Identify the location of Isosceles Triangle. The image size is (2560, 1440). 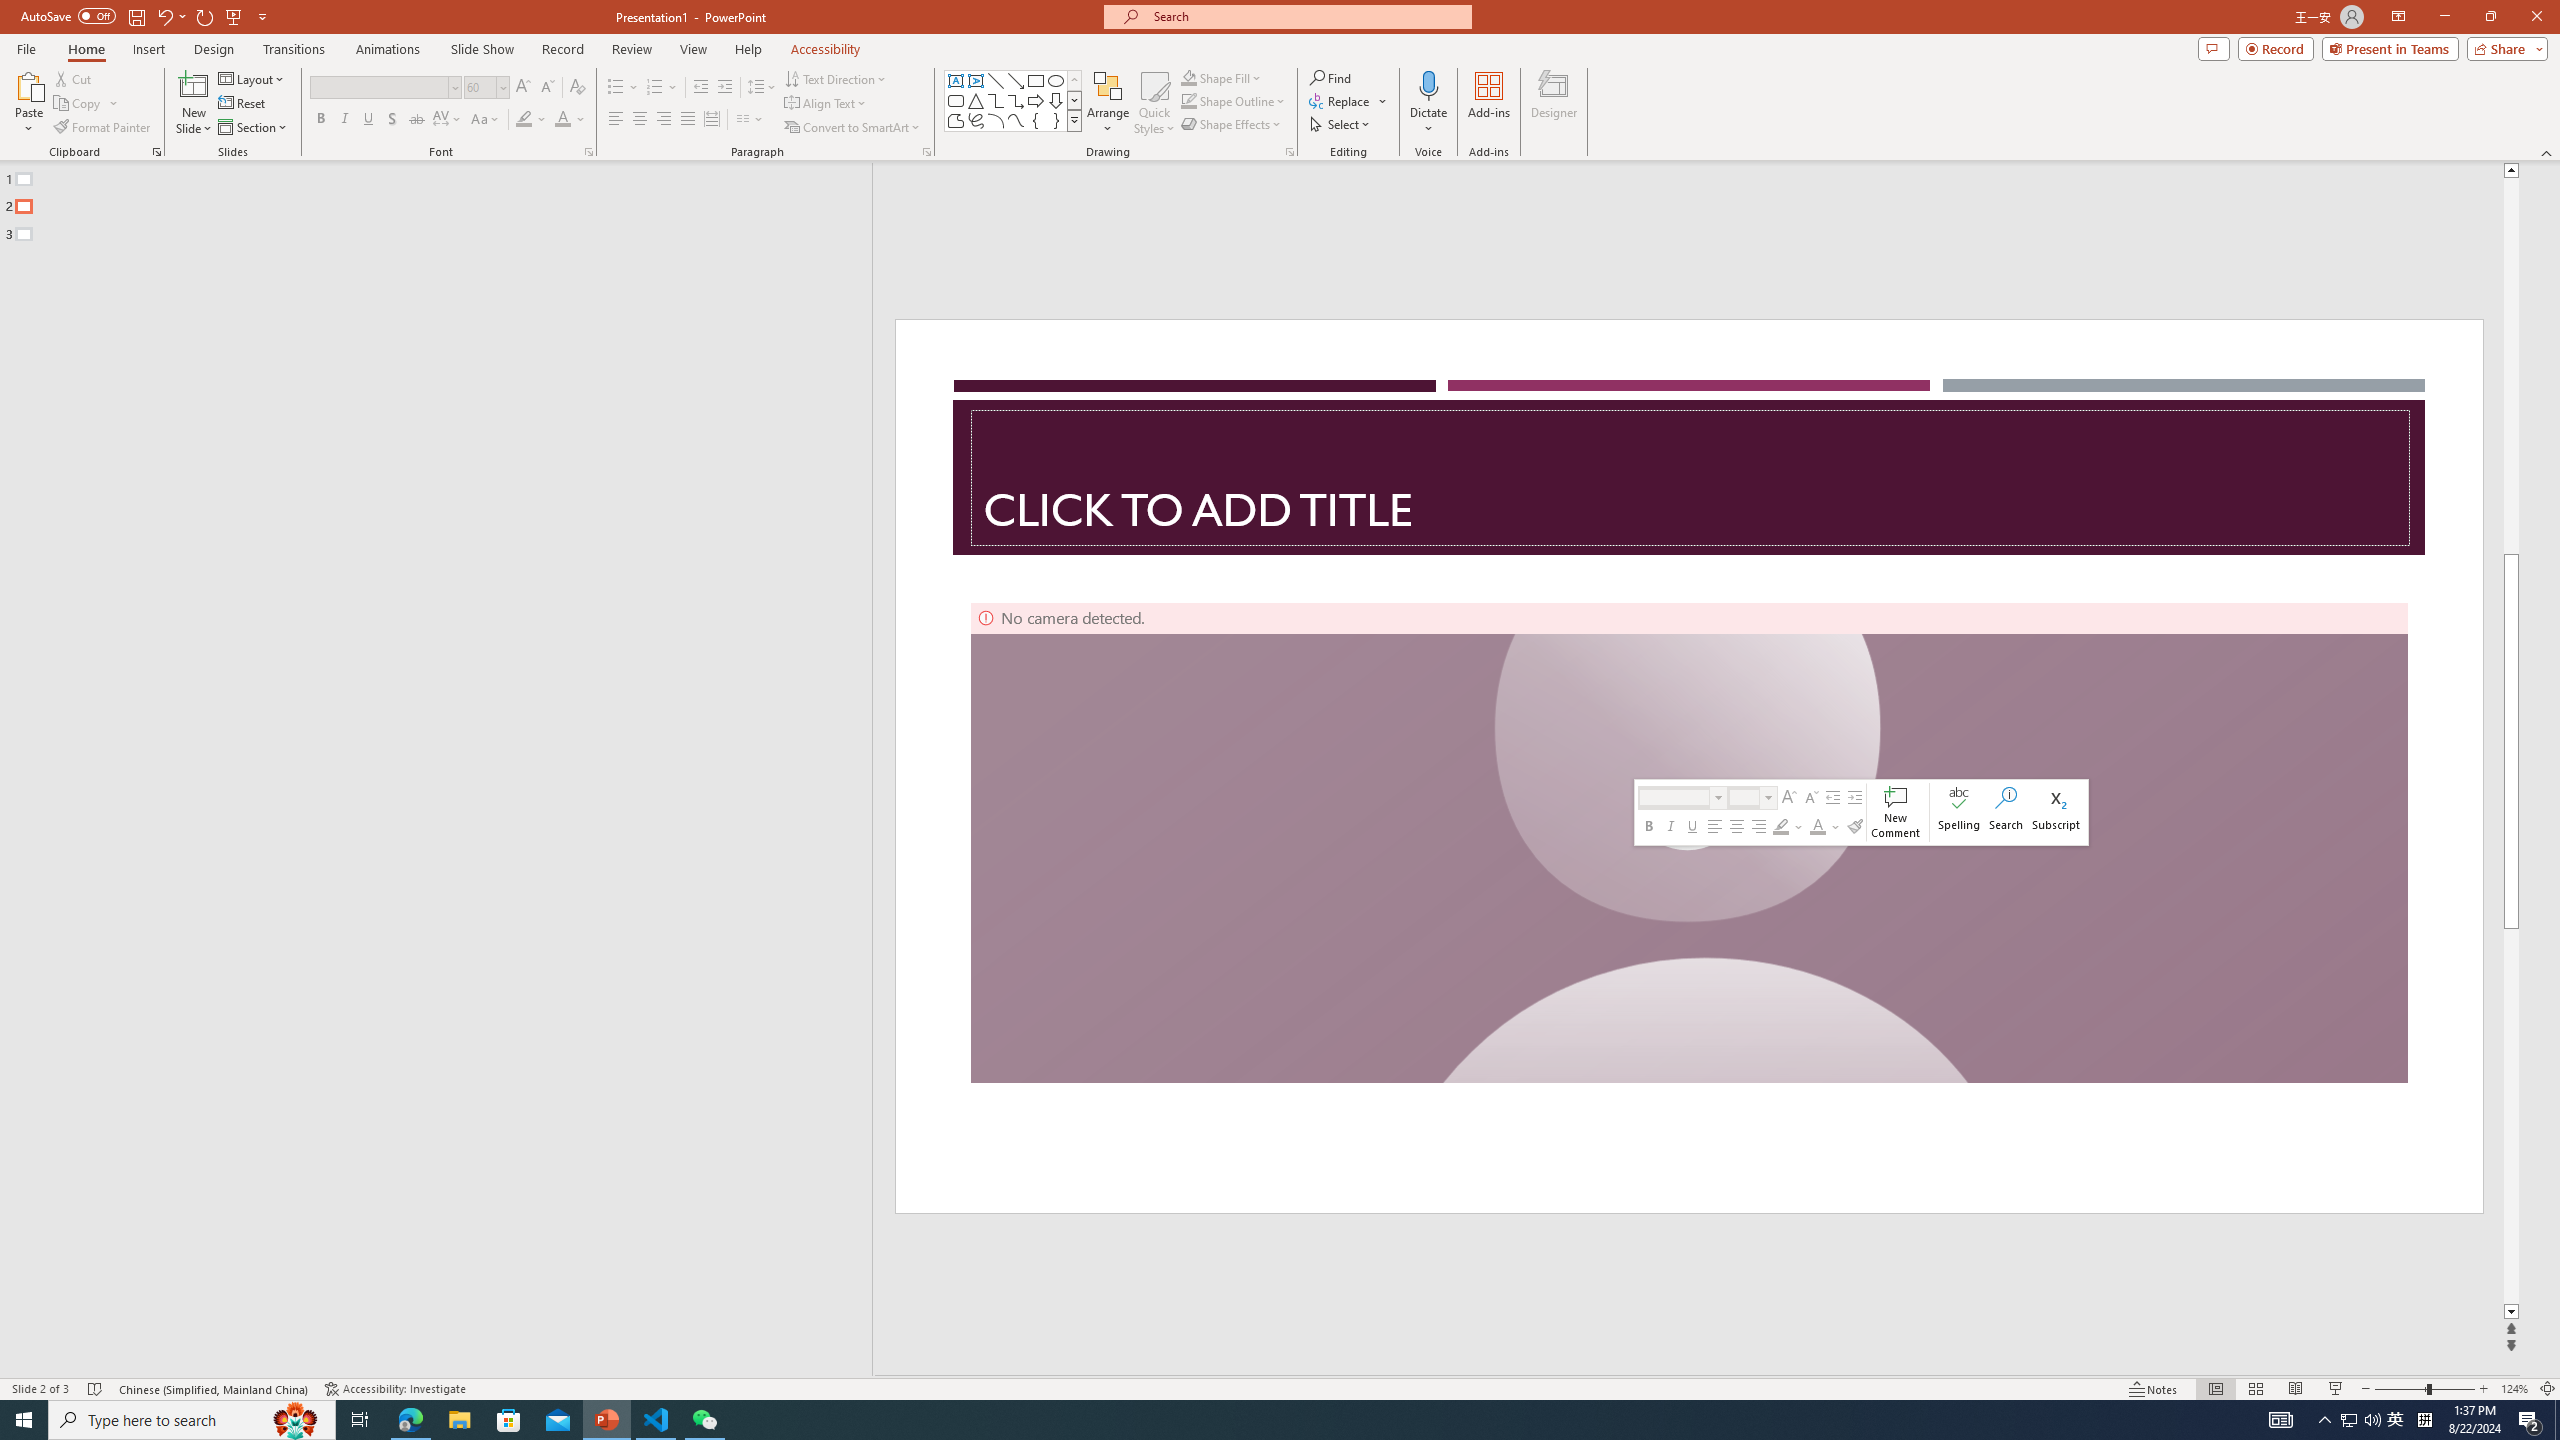
(975, 100).